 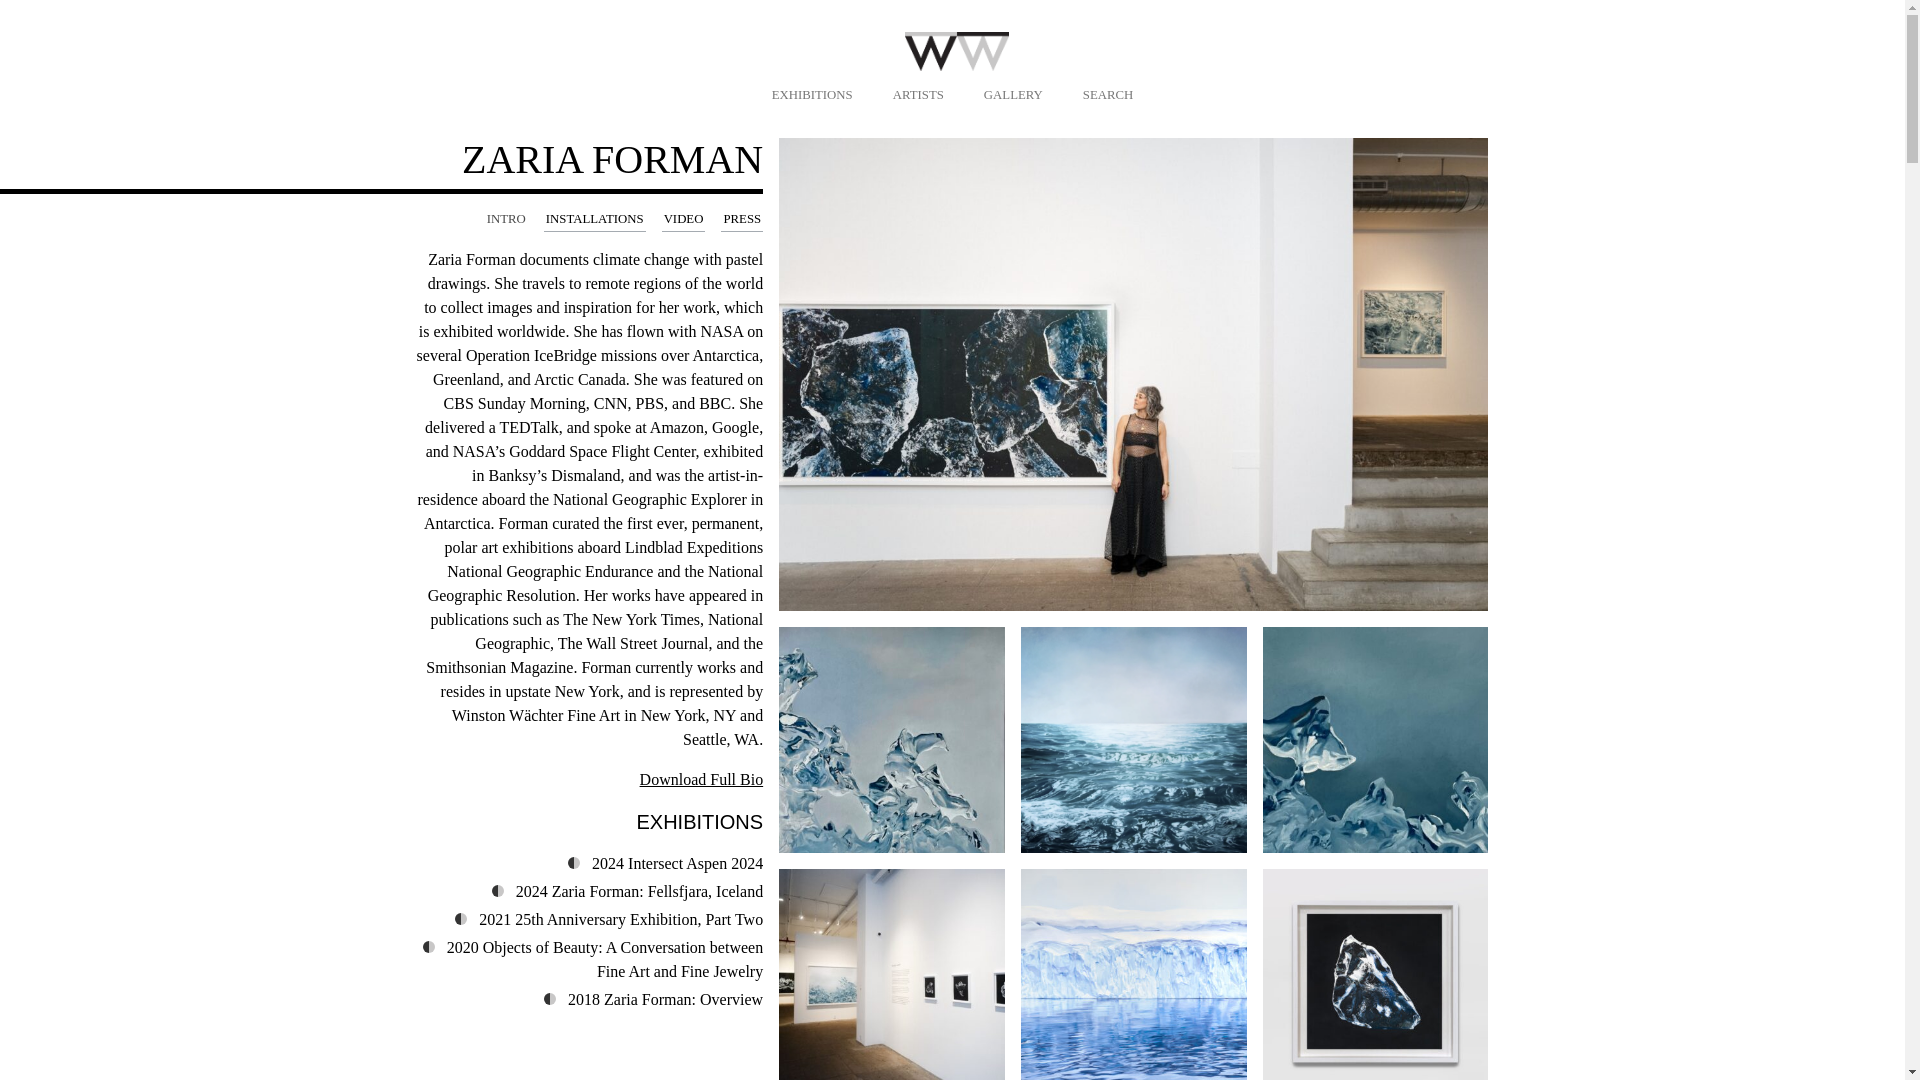 I want to click on 2018 Zaria Forman: Overview, so click(x=665, y=999).